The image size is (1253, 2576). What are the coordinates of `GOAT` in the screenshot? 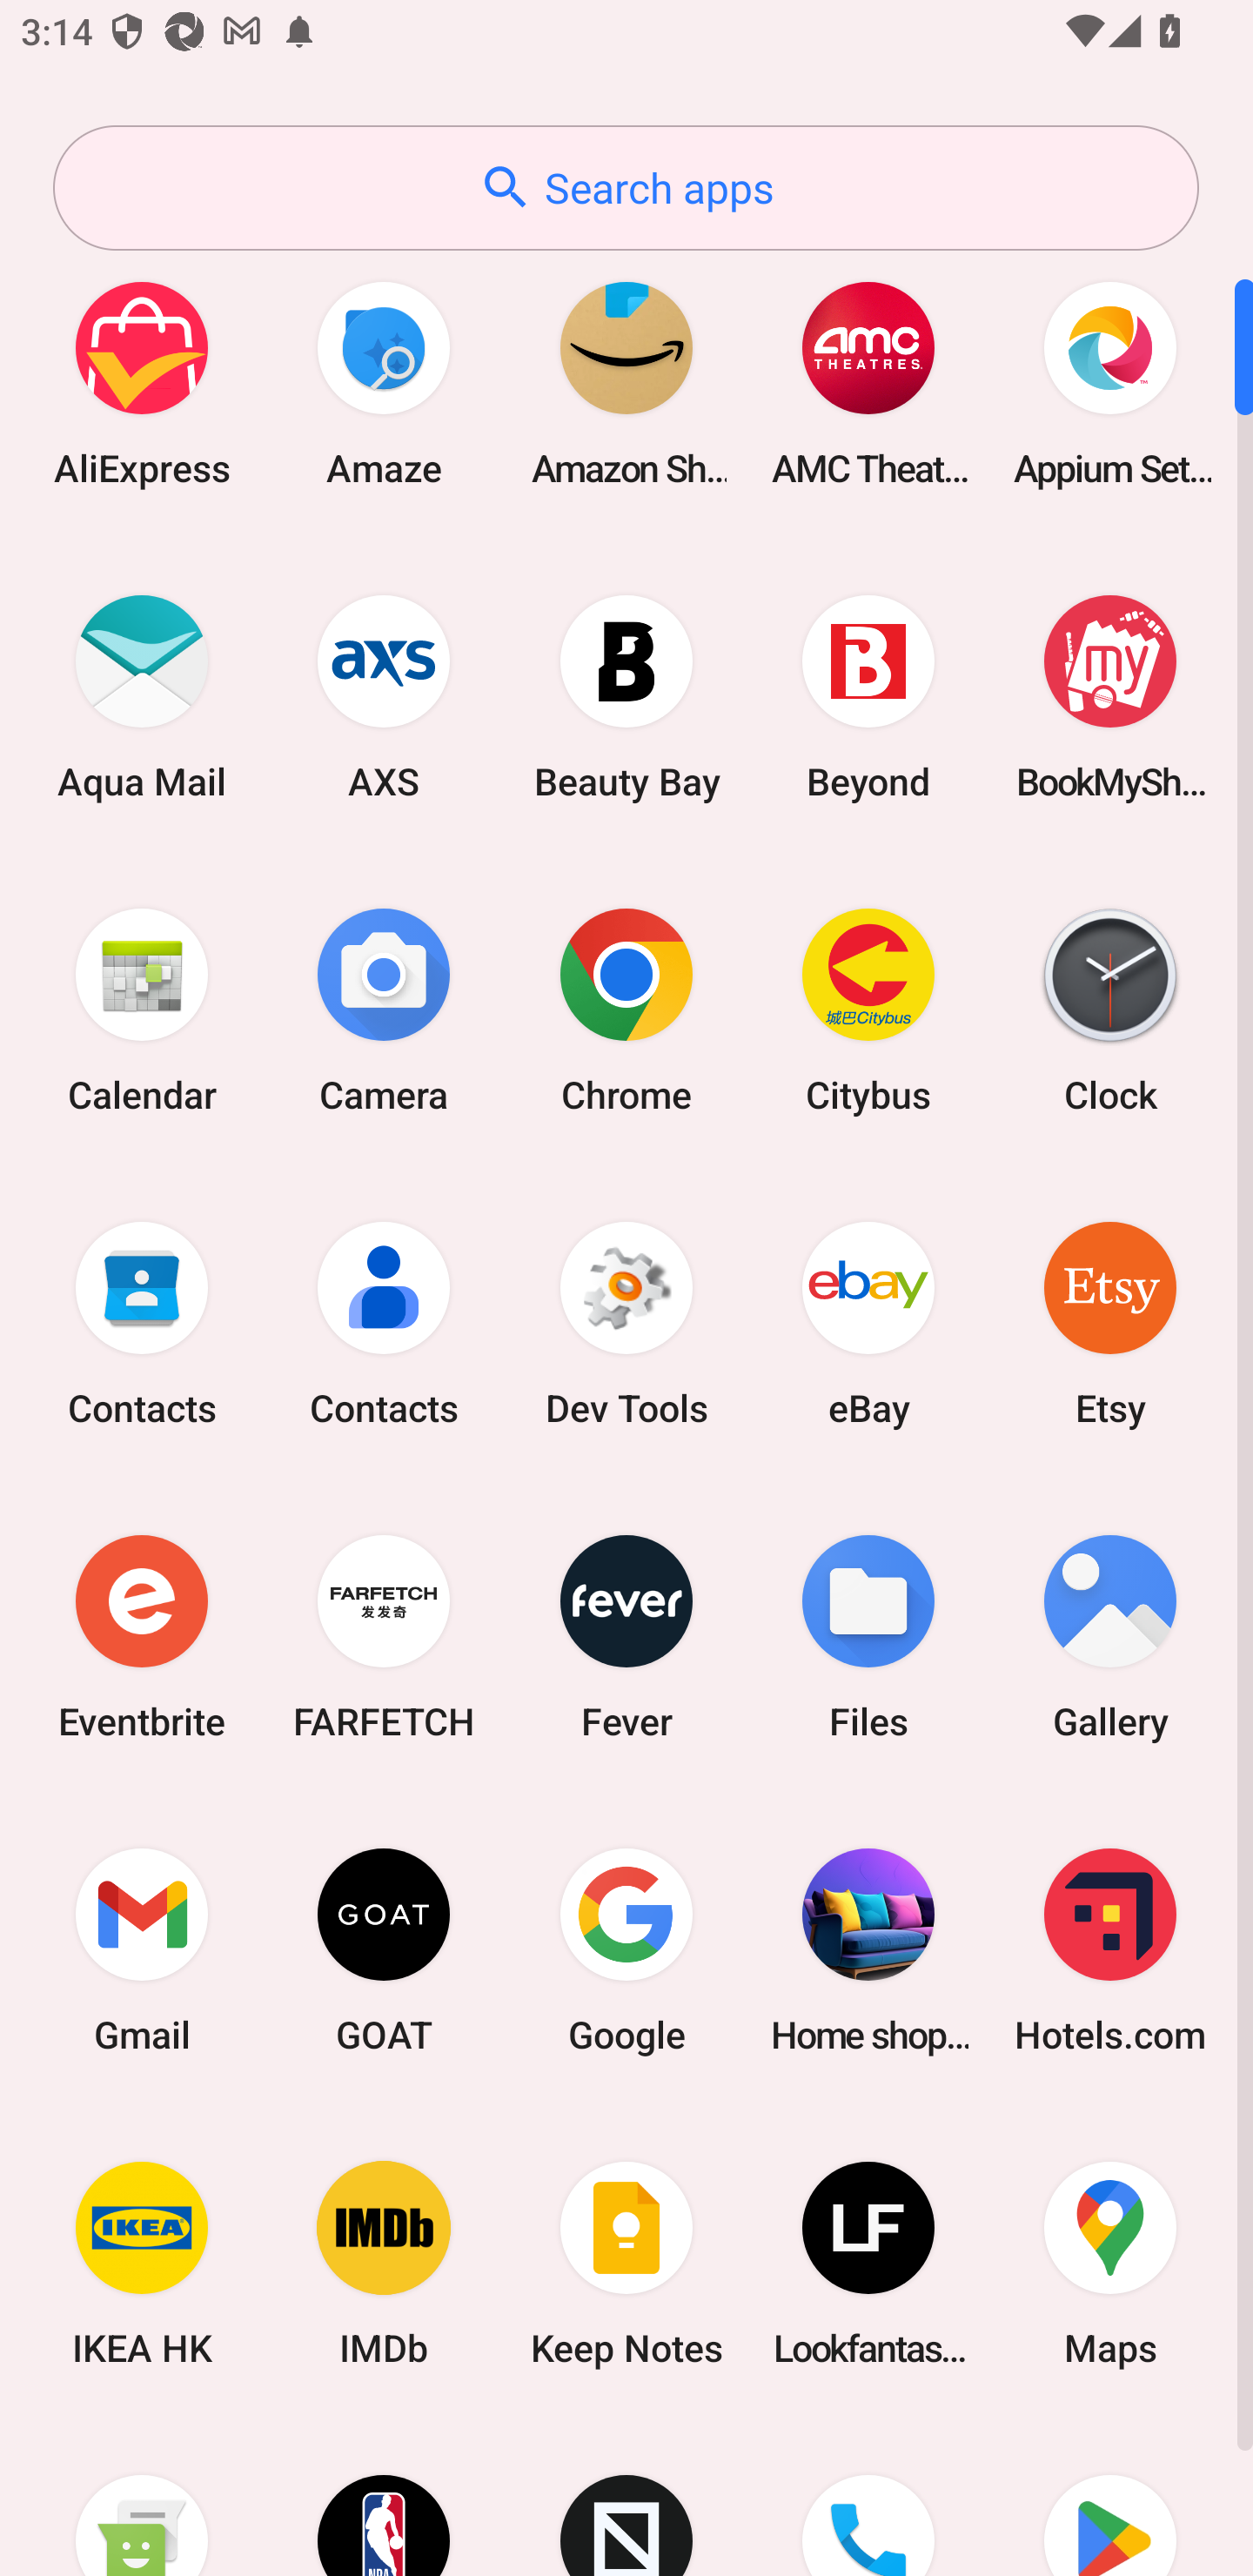 It's located at (384, 1949).